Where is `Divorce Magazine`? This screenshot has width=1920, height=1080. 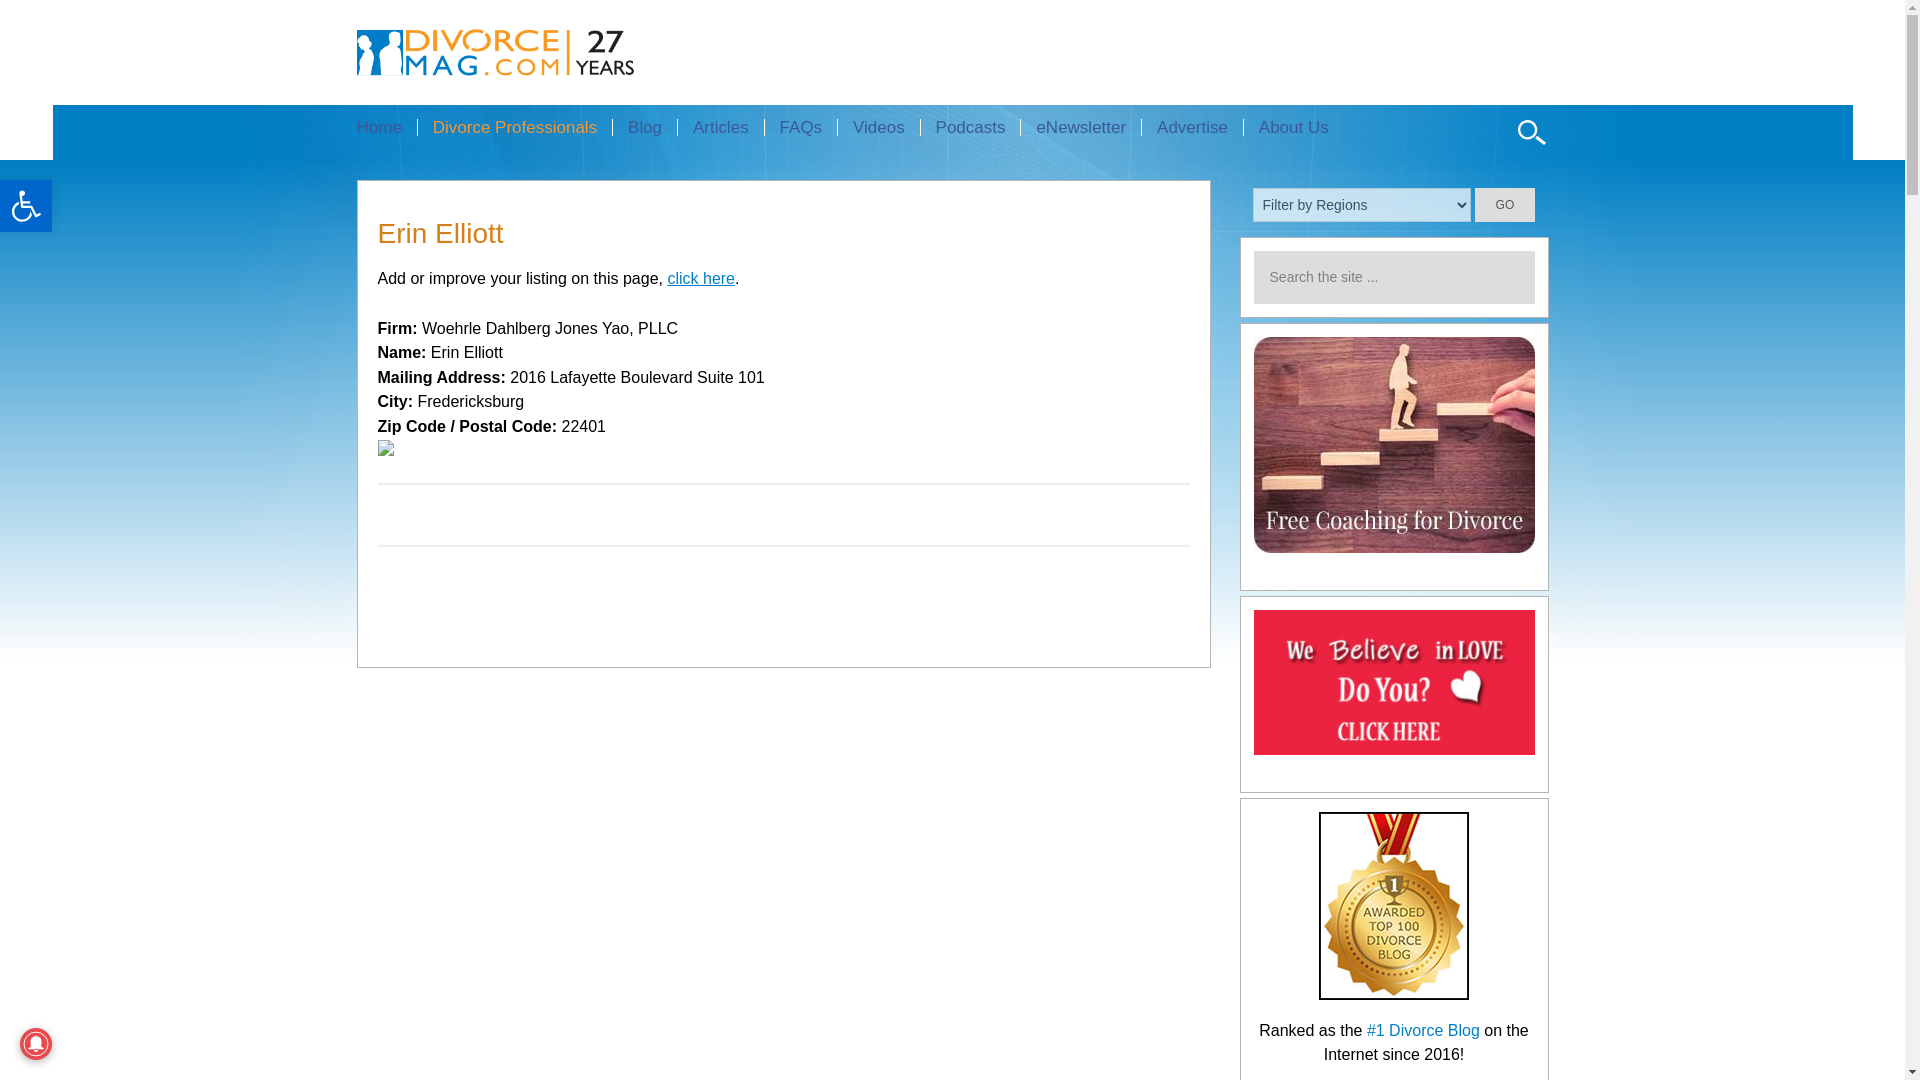
Divorce Magazine is located at coordinates (530, 52).